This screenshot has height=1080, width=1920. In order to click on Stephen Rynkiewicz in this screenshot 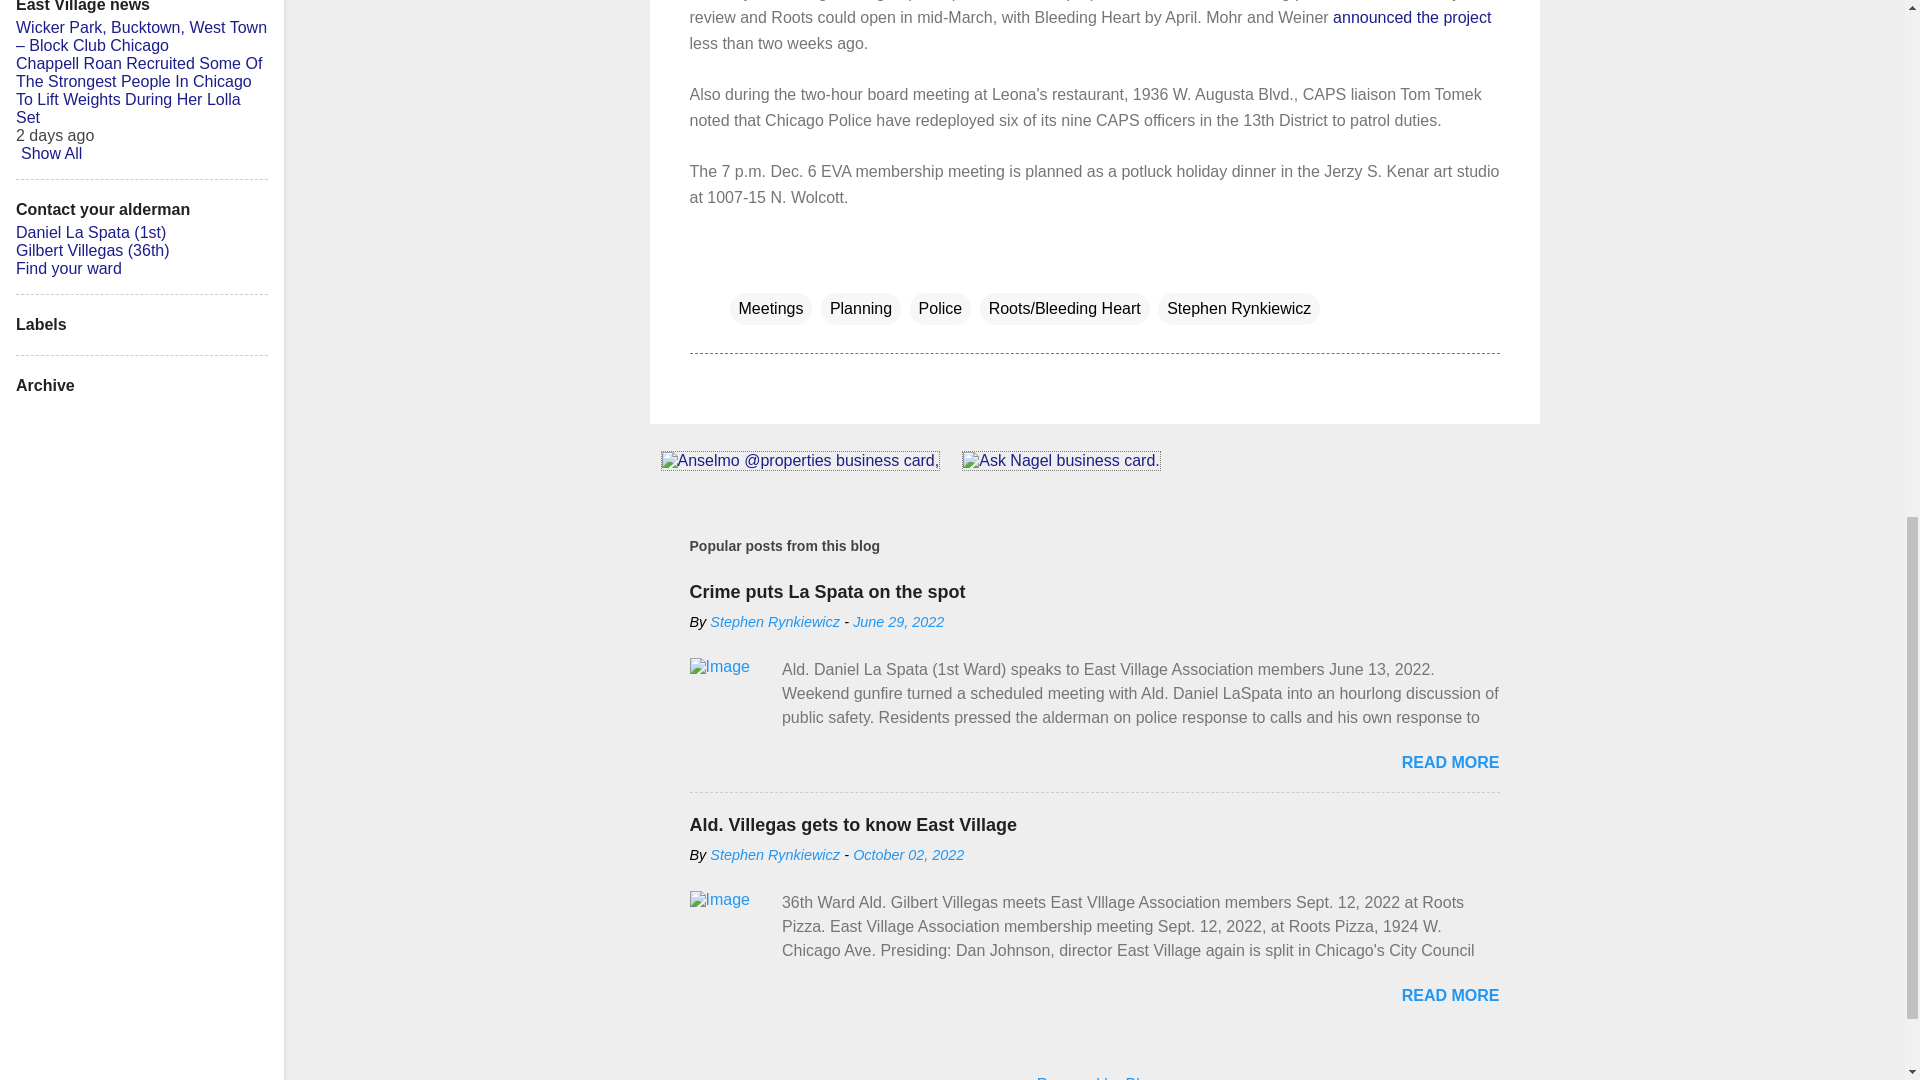, I will do `click(775, 622)`.